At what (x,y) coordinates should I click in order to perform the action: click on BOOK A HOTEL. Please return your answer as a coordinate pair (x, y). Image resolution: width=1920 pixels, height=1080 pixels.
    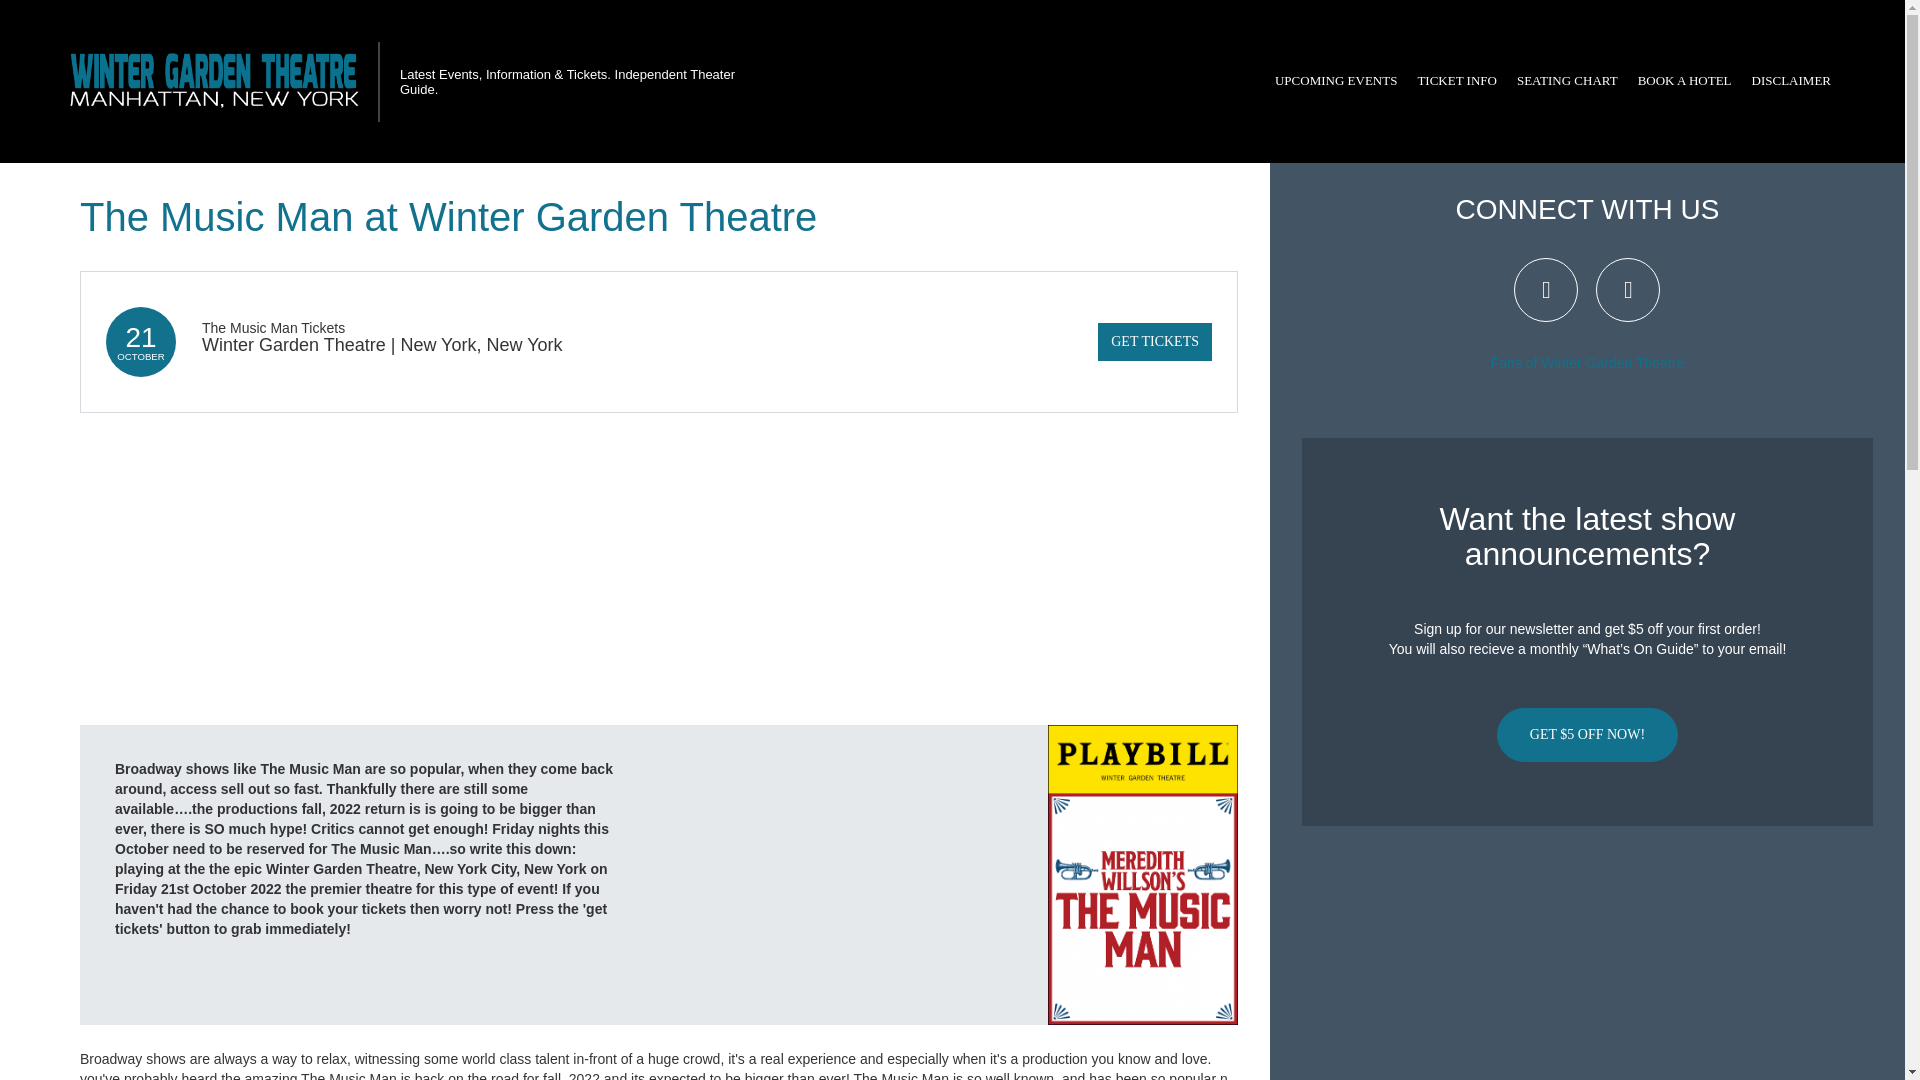
    Looking at the image, I should click on (1684, 81).